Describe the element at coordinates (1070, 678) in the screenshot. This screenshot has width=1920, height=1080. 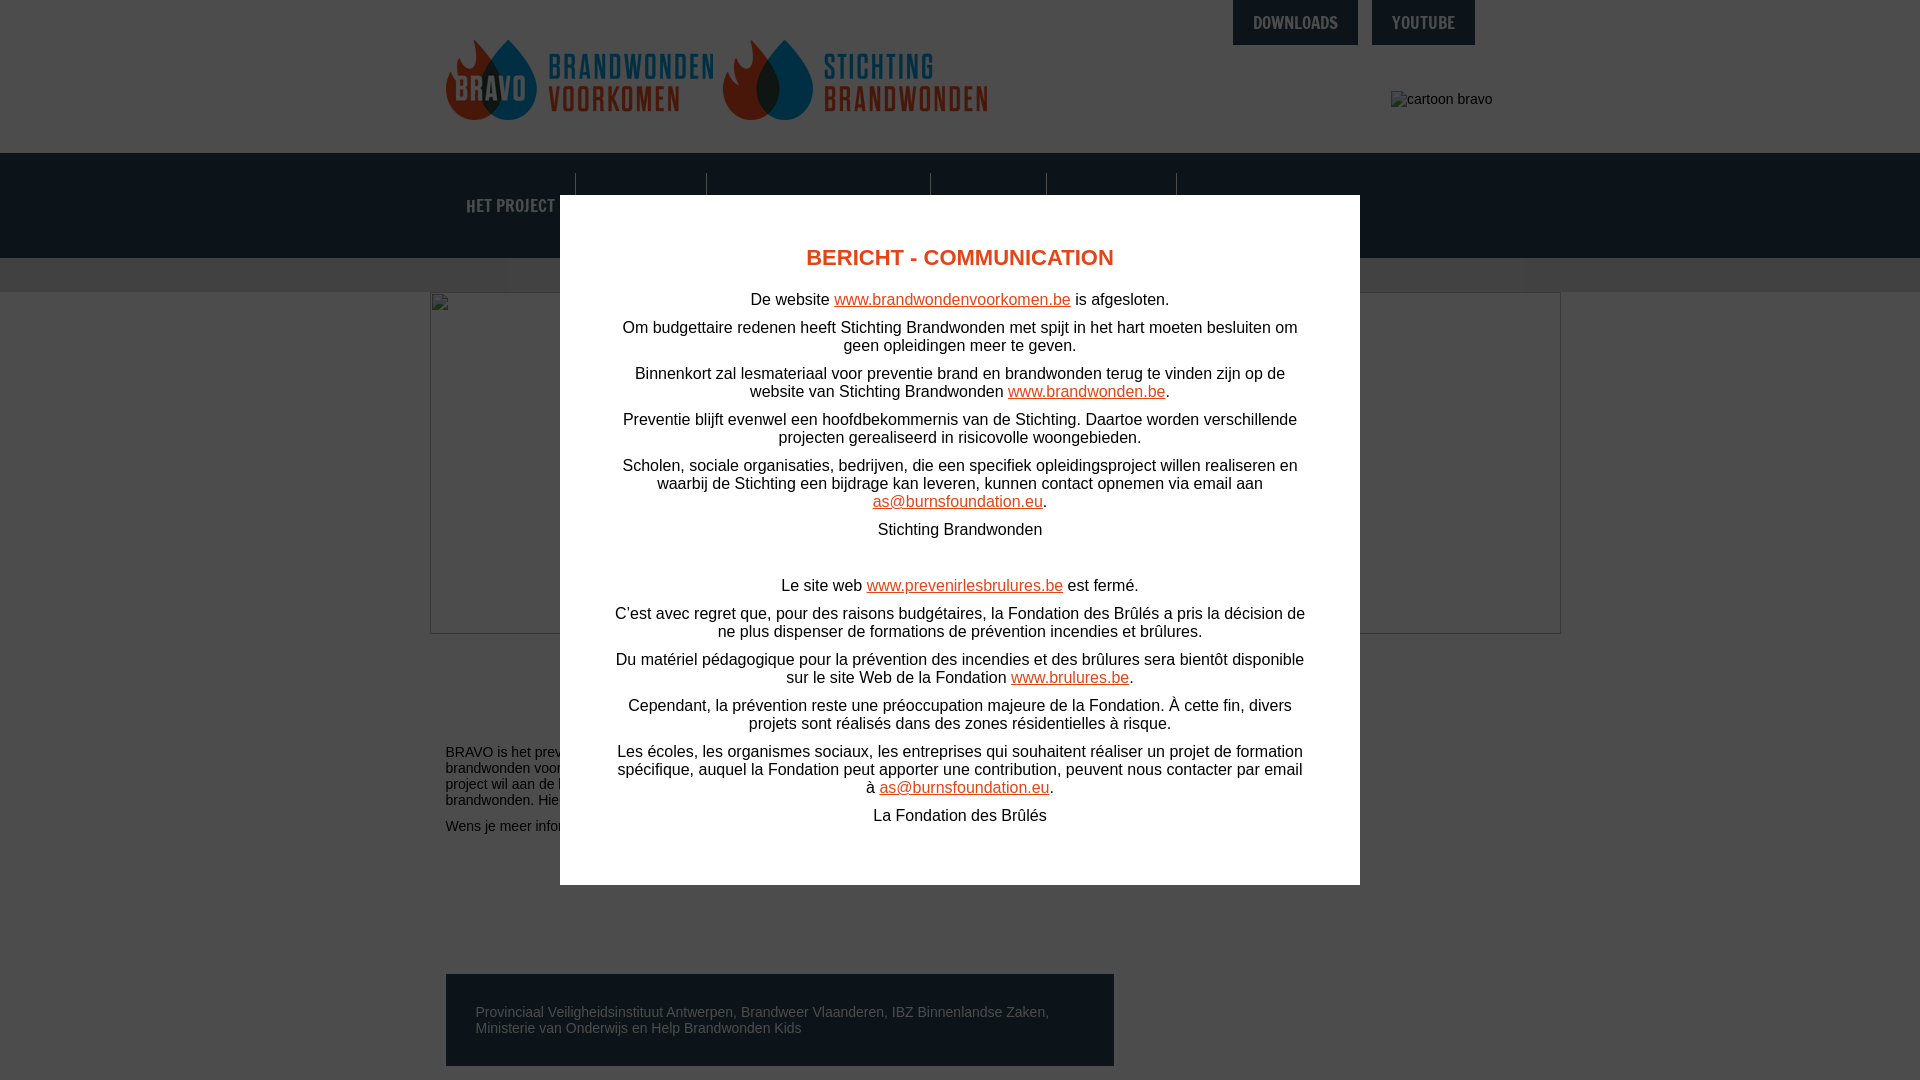
I see `www.brulures.be` at that location.